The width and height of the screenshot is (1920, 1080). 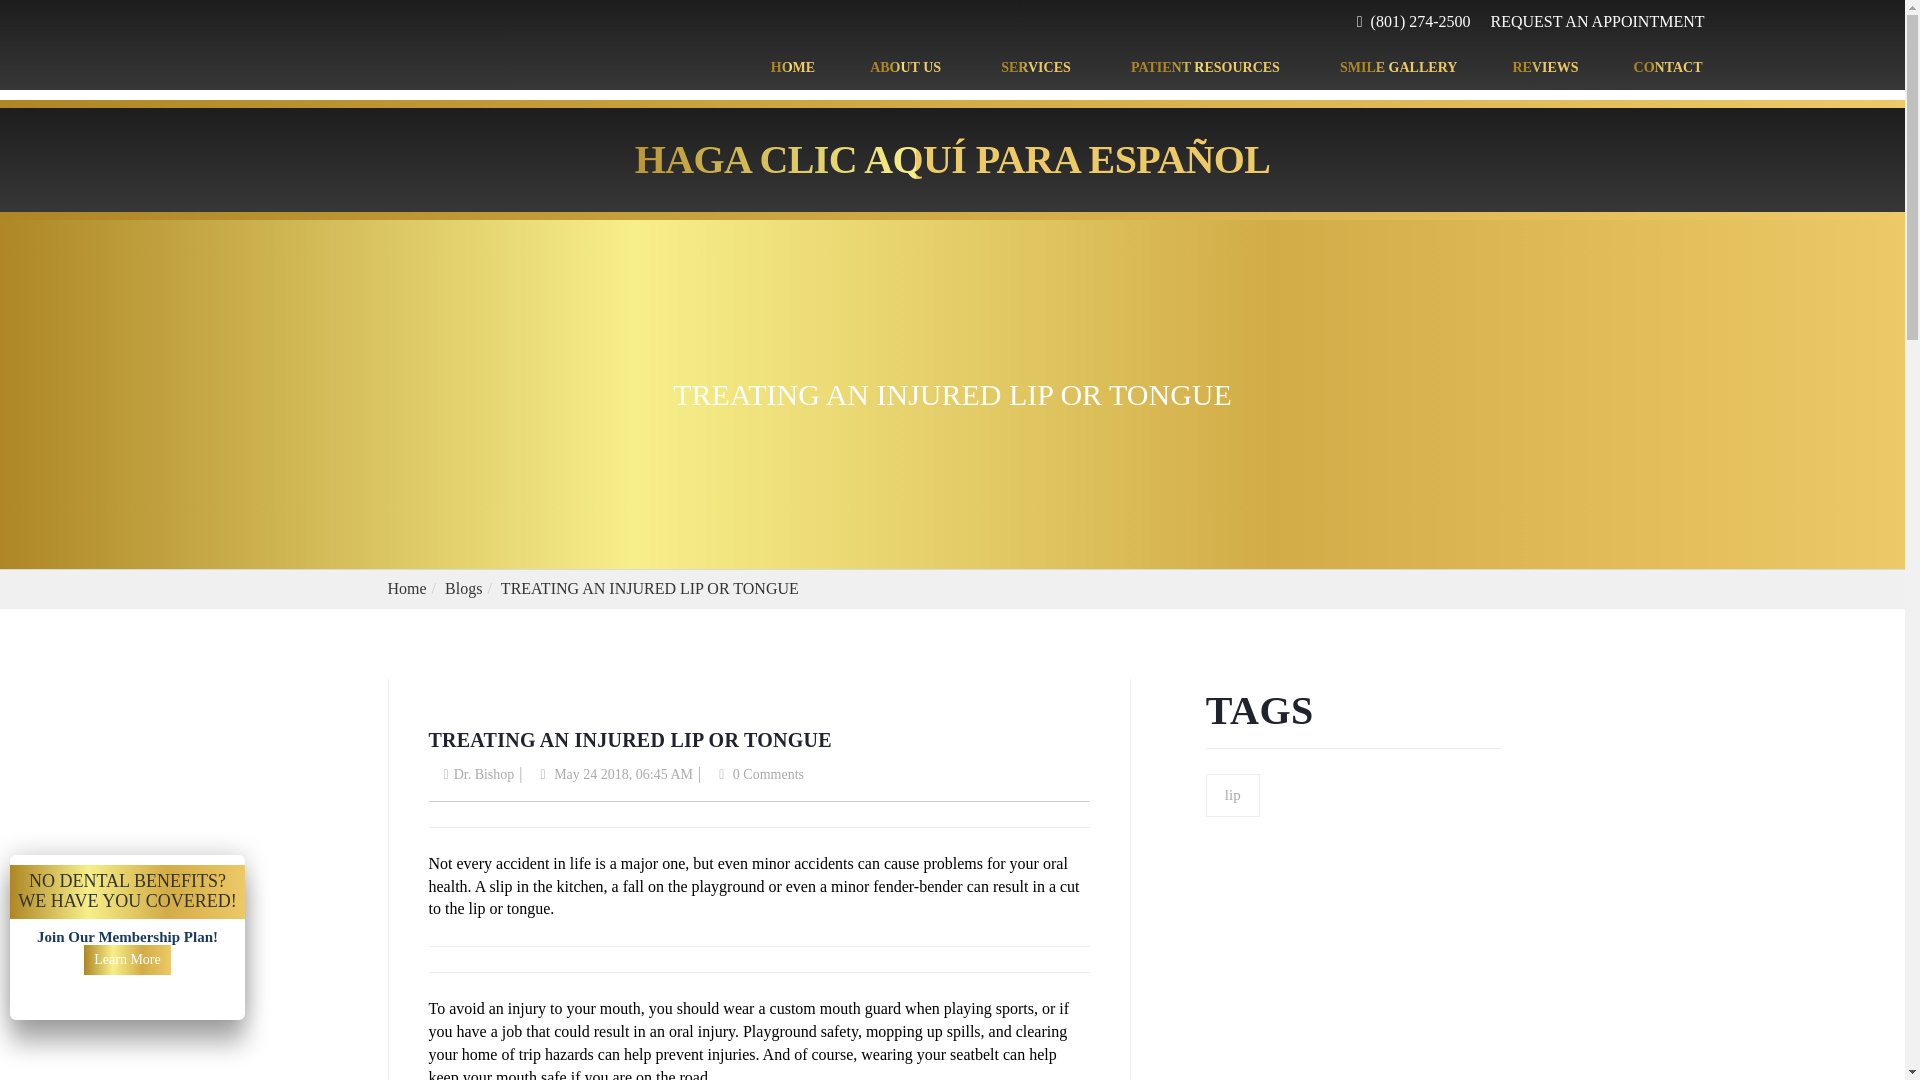 What do you see at coordinates (792, 68) in the screenshot?
I see `HOME` at bounding box center [792, 68].